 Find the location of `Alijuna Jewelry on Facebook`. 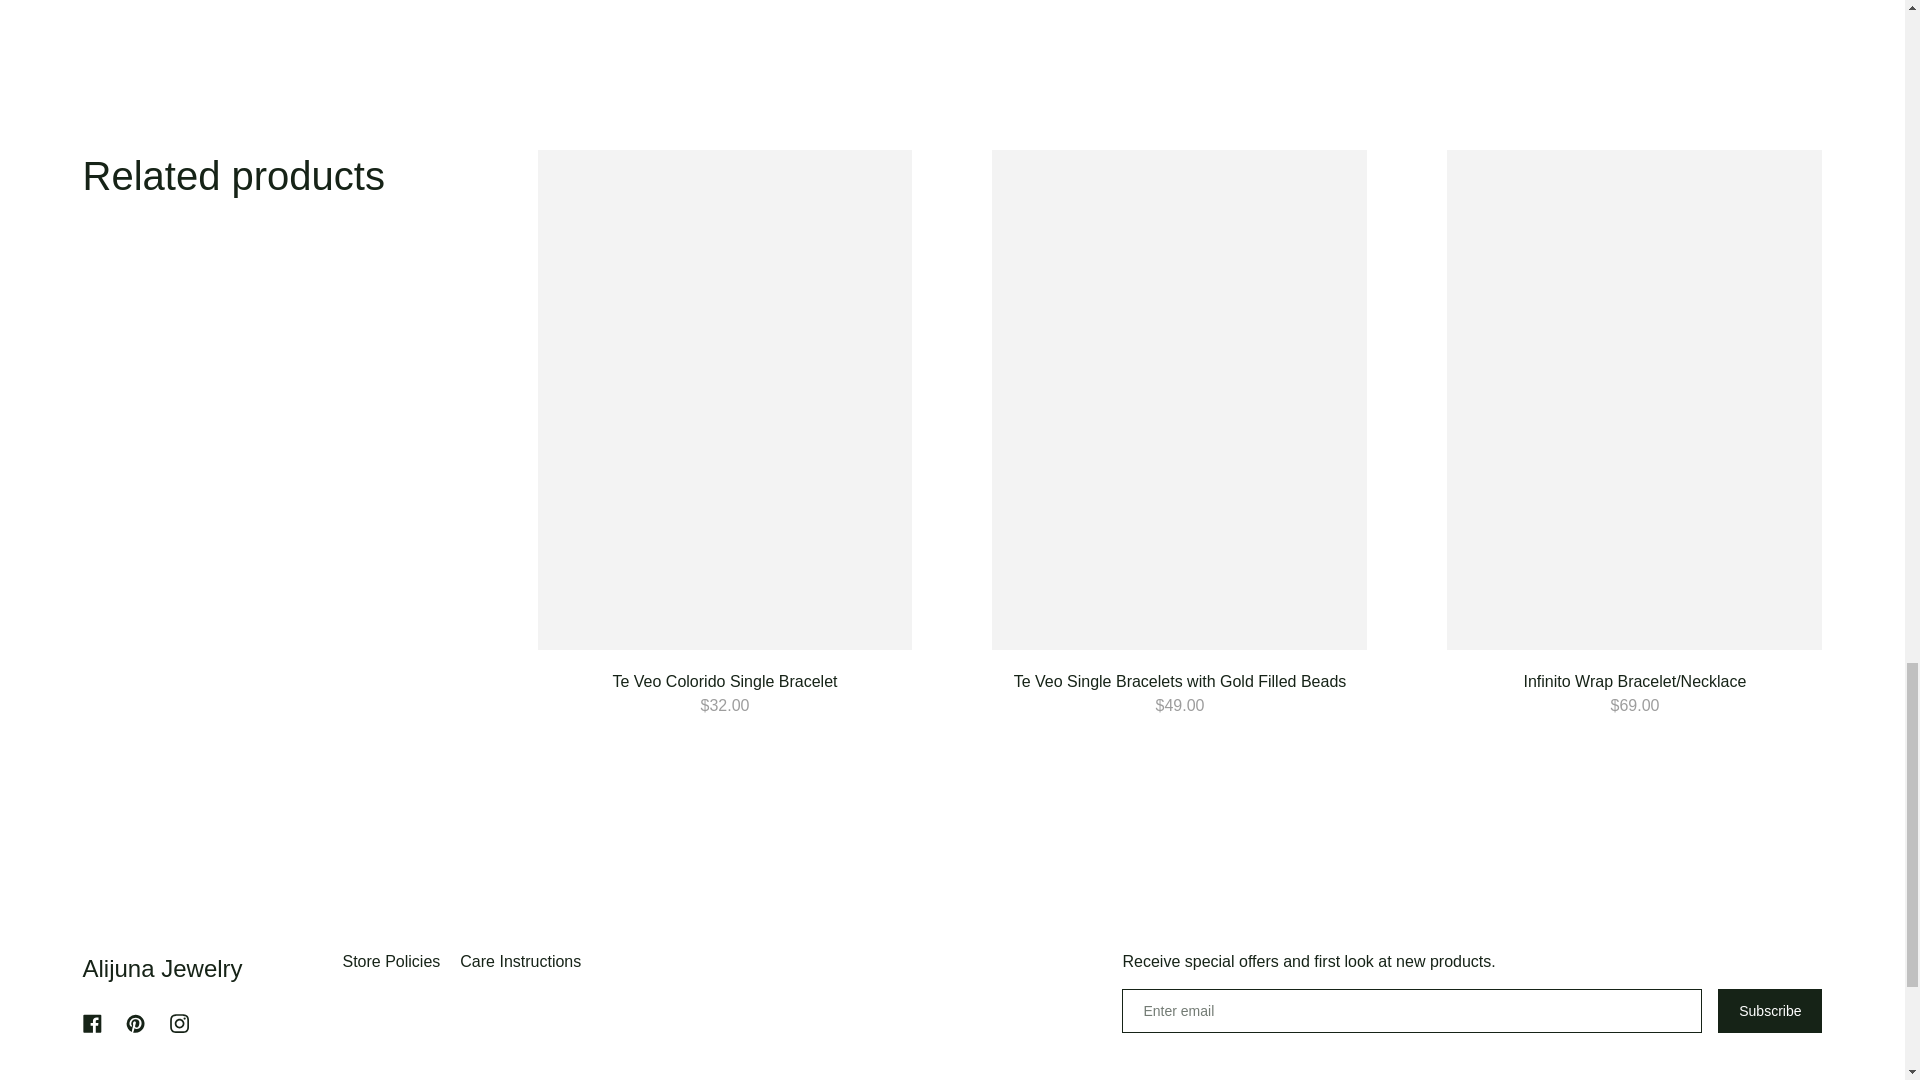

Alijuna Jewelry on Facebook is located at coordinates (92, 1023).